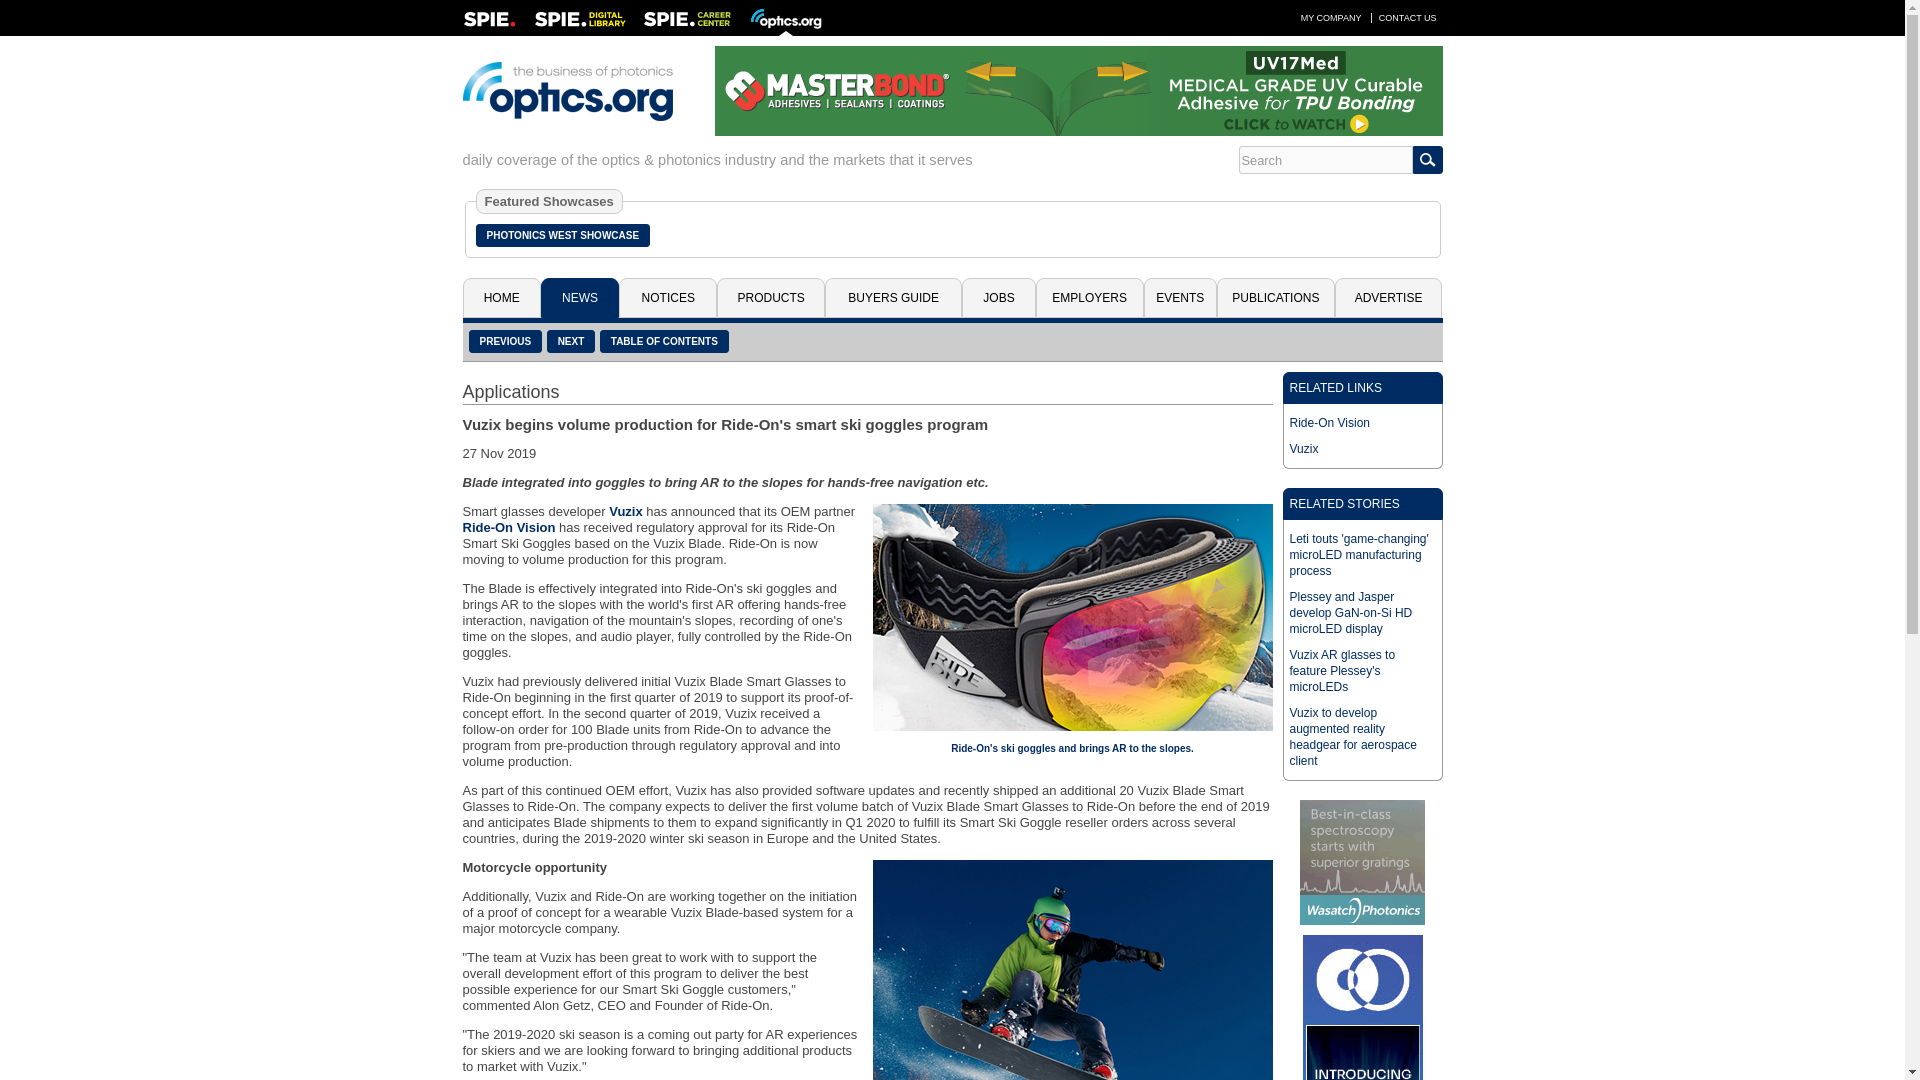 Image resolution: width=1920 pixels, height=1080 pixels. I want to click on Ride-On's ski goggles and brings AR to the slopes., so click(1072, 748).